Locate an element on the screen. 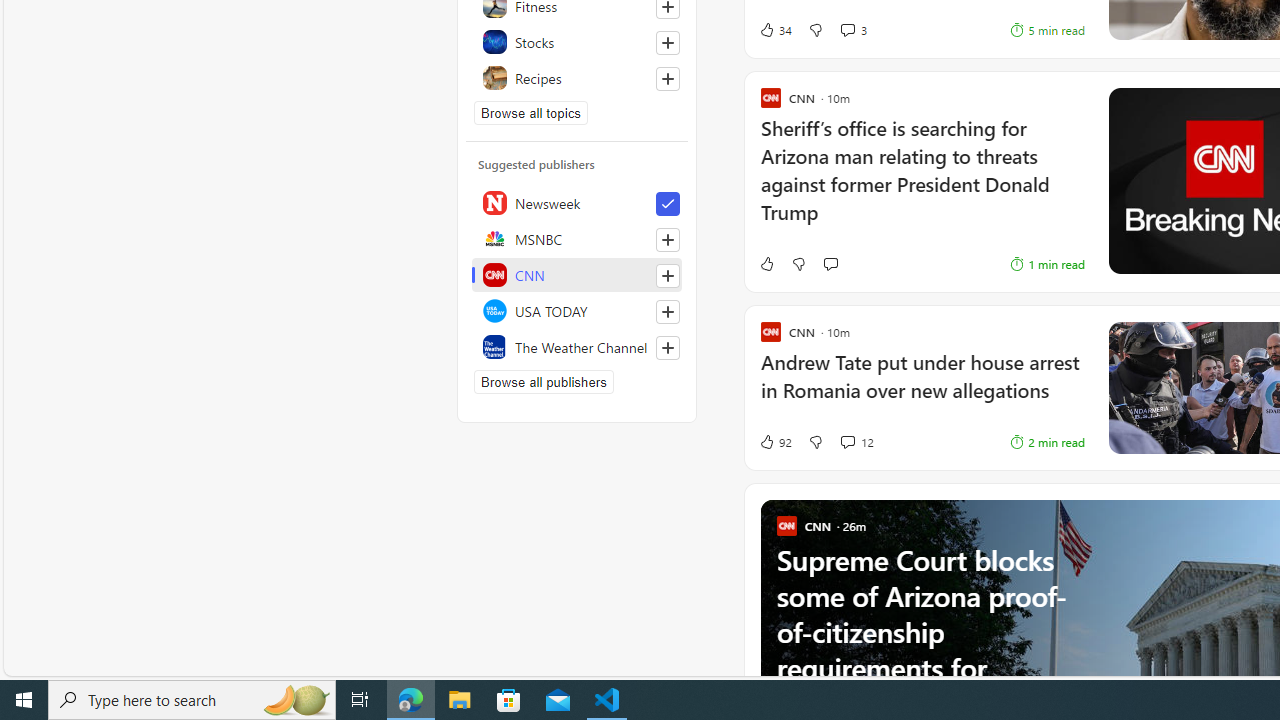 The image size is (1280, 720). Browse all publishers is located at coordinates (544, 382).